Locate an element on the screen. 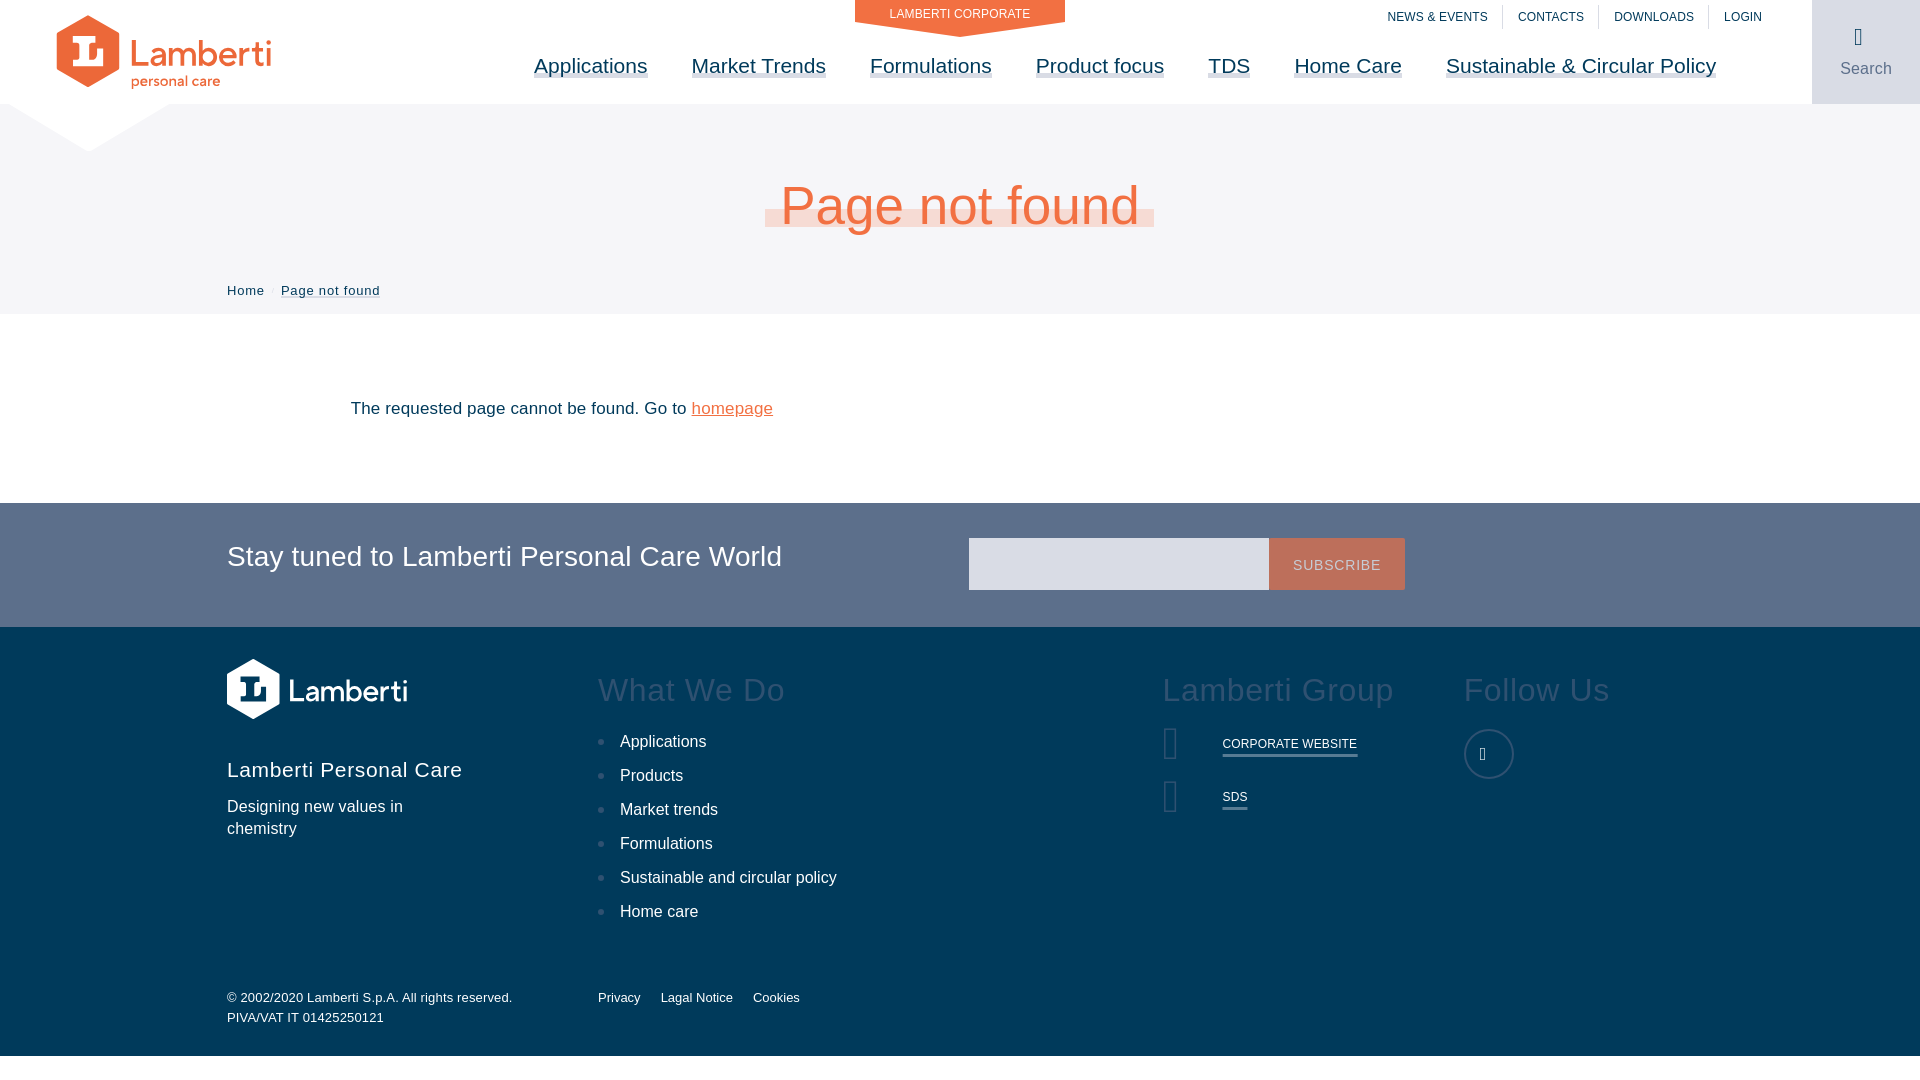 The image size is (1920, 1080). CONTACTS is located at coordinates (1551, 17).